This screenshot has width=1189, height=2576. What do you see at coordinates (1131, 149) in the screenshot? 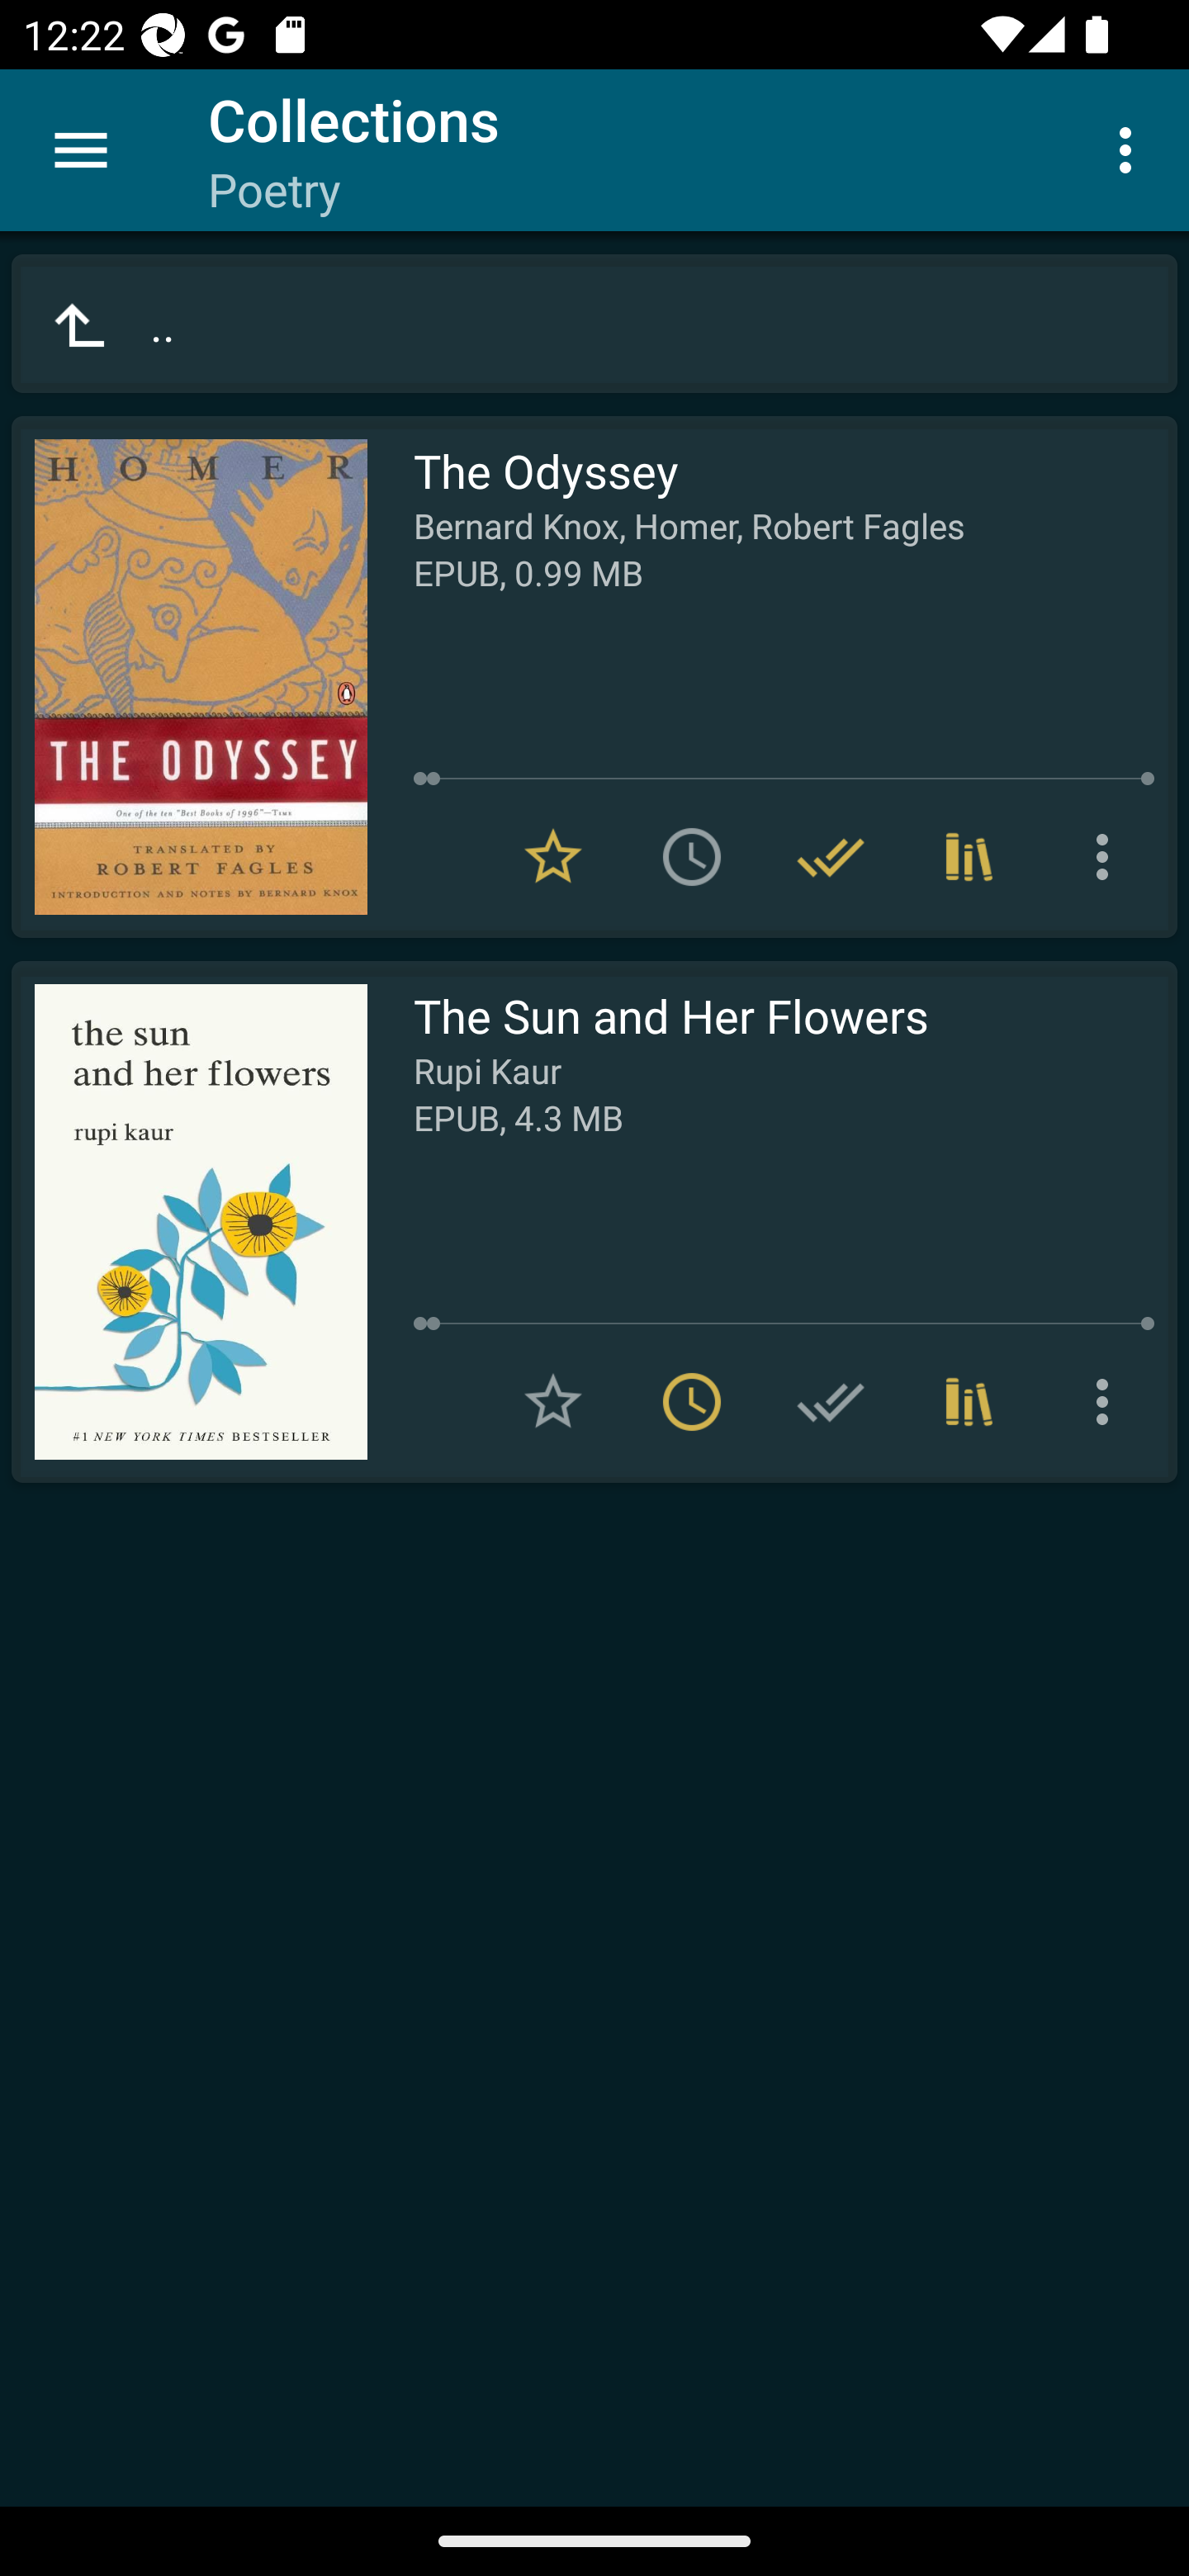
I see `More options` at bounding box center [1131, 149].